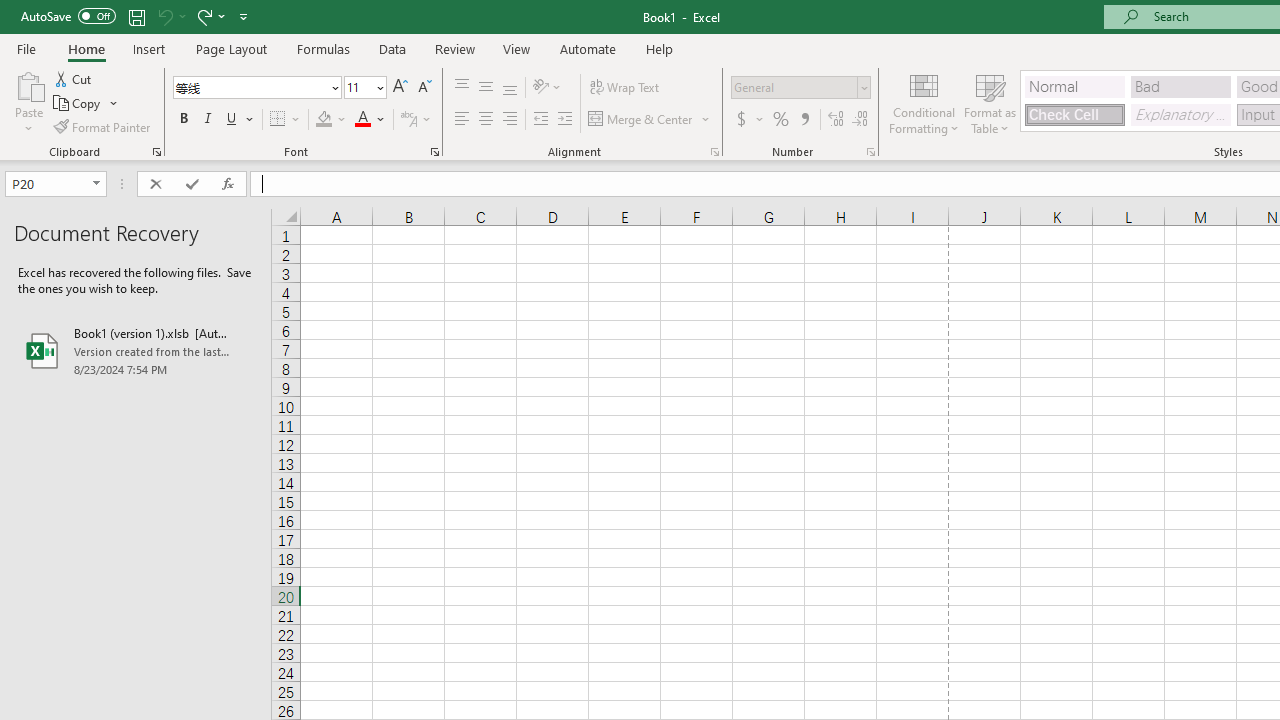 The width and height of the screenshot is (1280, 720). Describe the element at coordinates (462, 120) in the screenshot. I see `Align Left` at that location.